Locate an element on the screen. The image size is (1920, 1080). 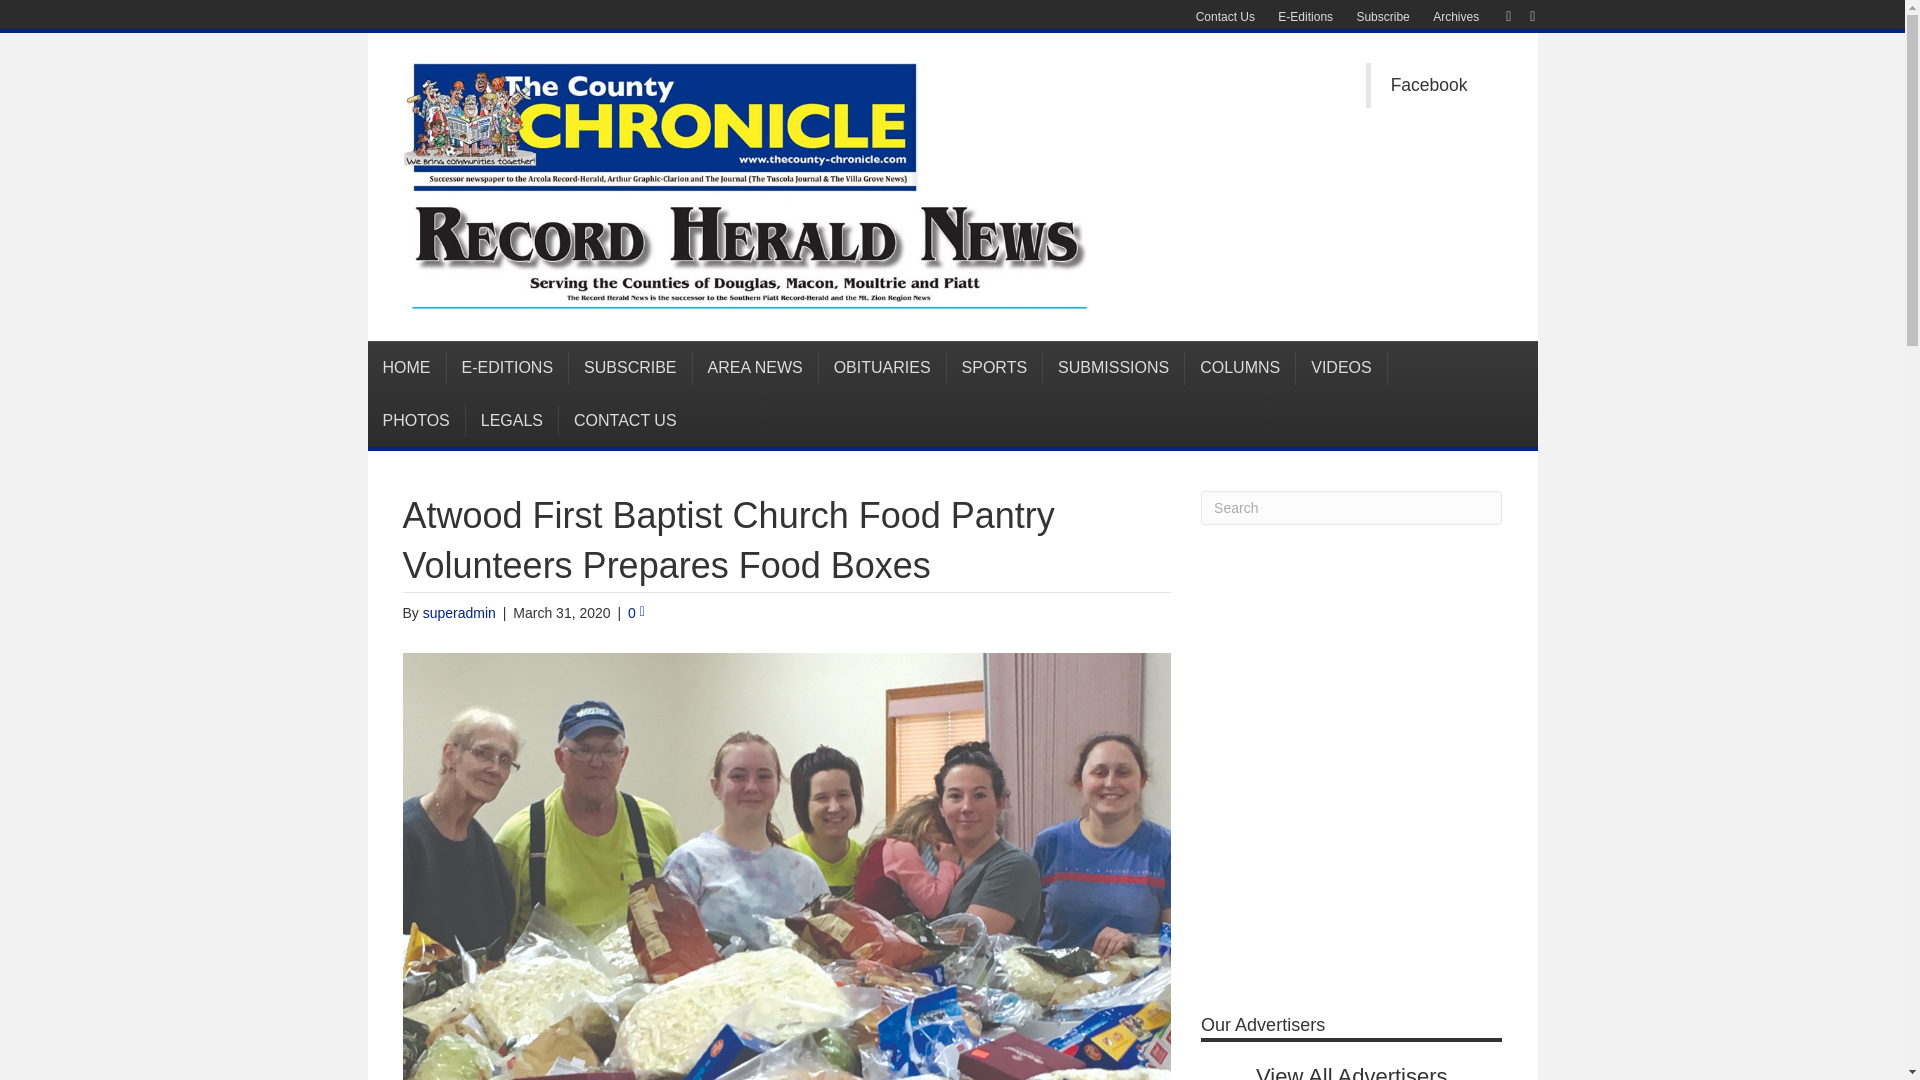
AREA NEWS is located at coordinates (756, 368).